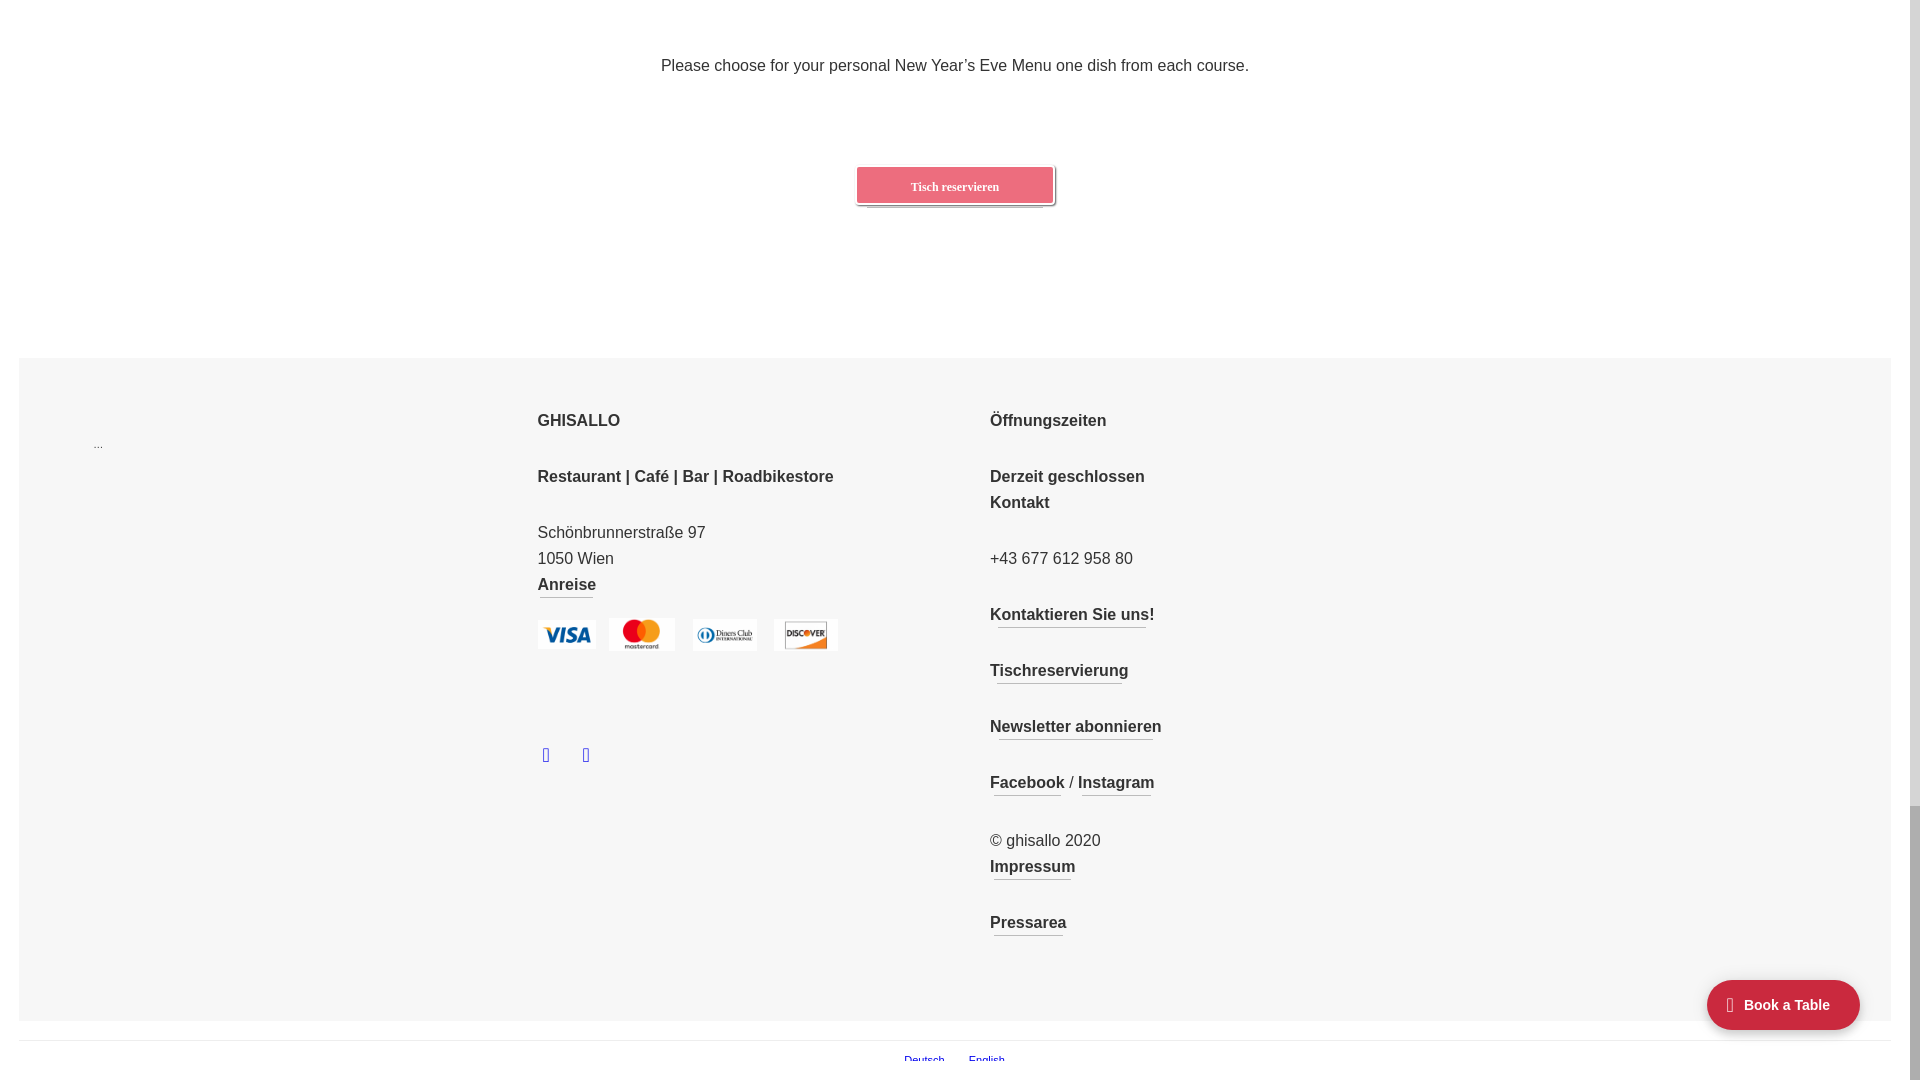 Image resolution: width=1920 pixels, height=1080 pixels. I want to click on Tischreservierung, so click(1059, 670).